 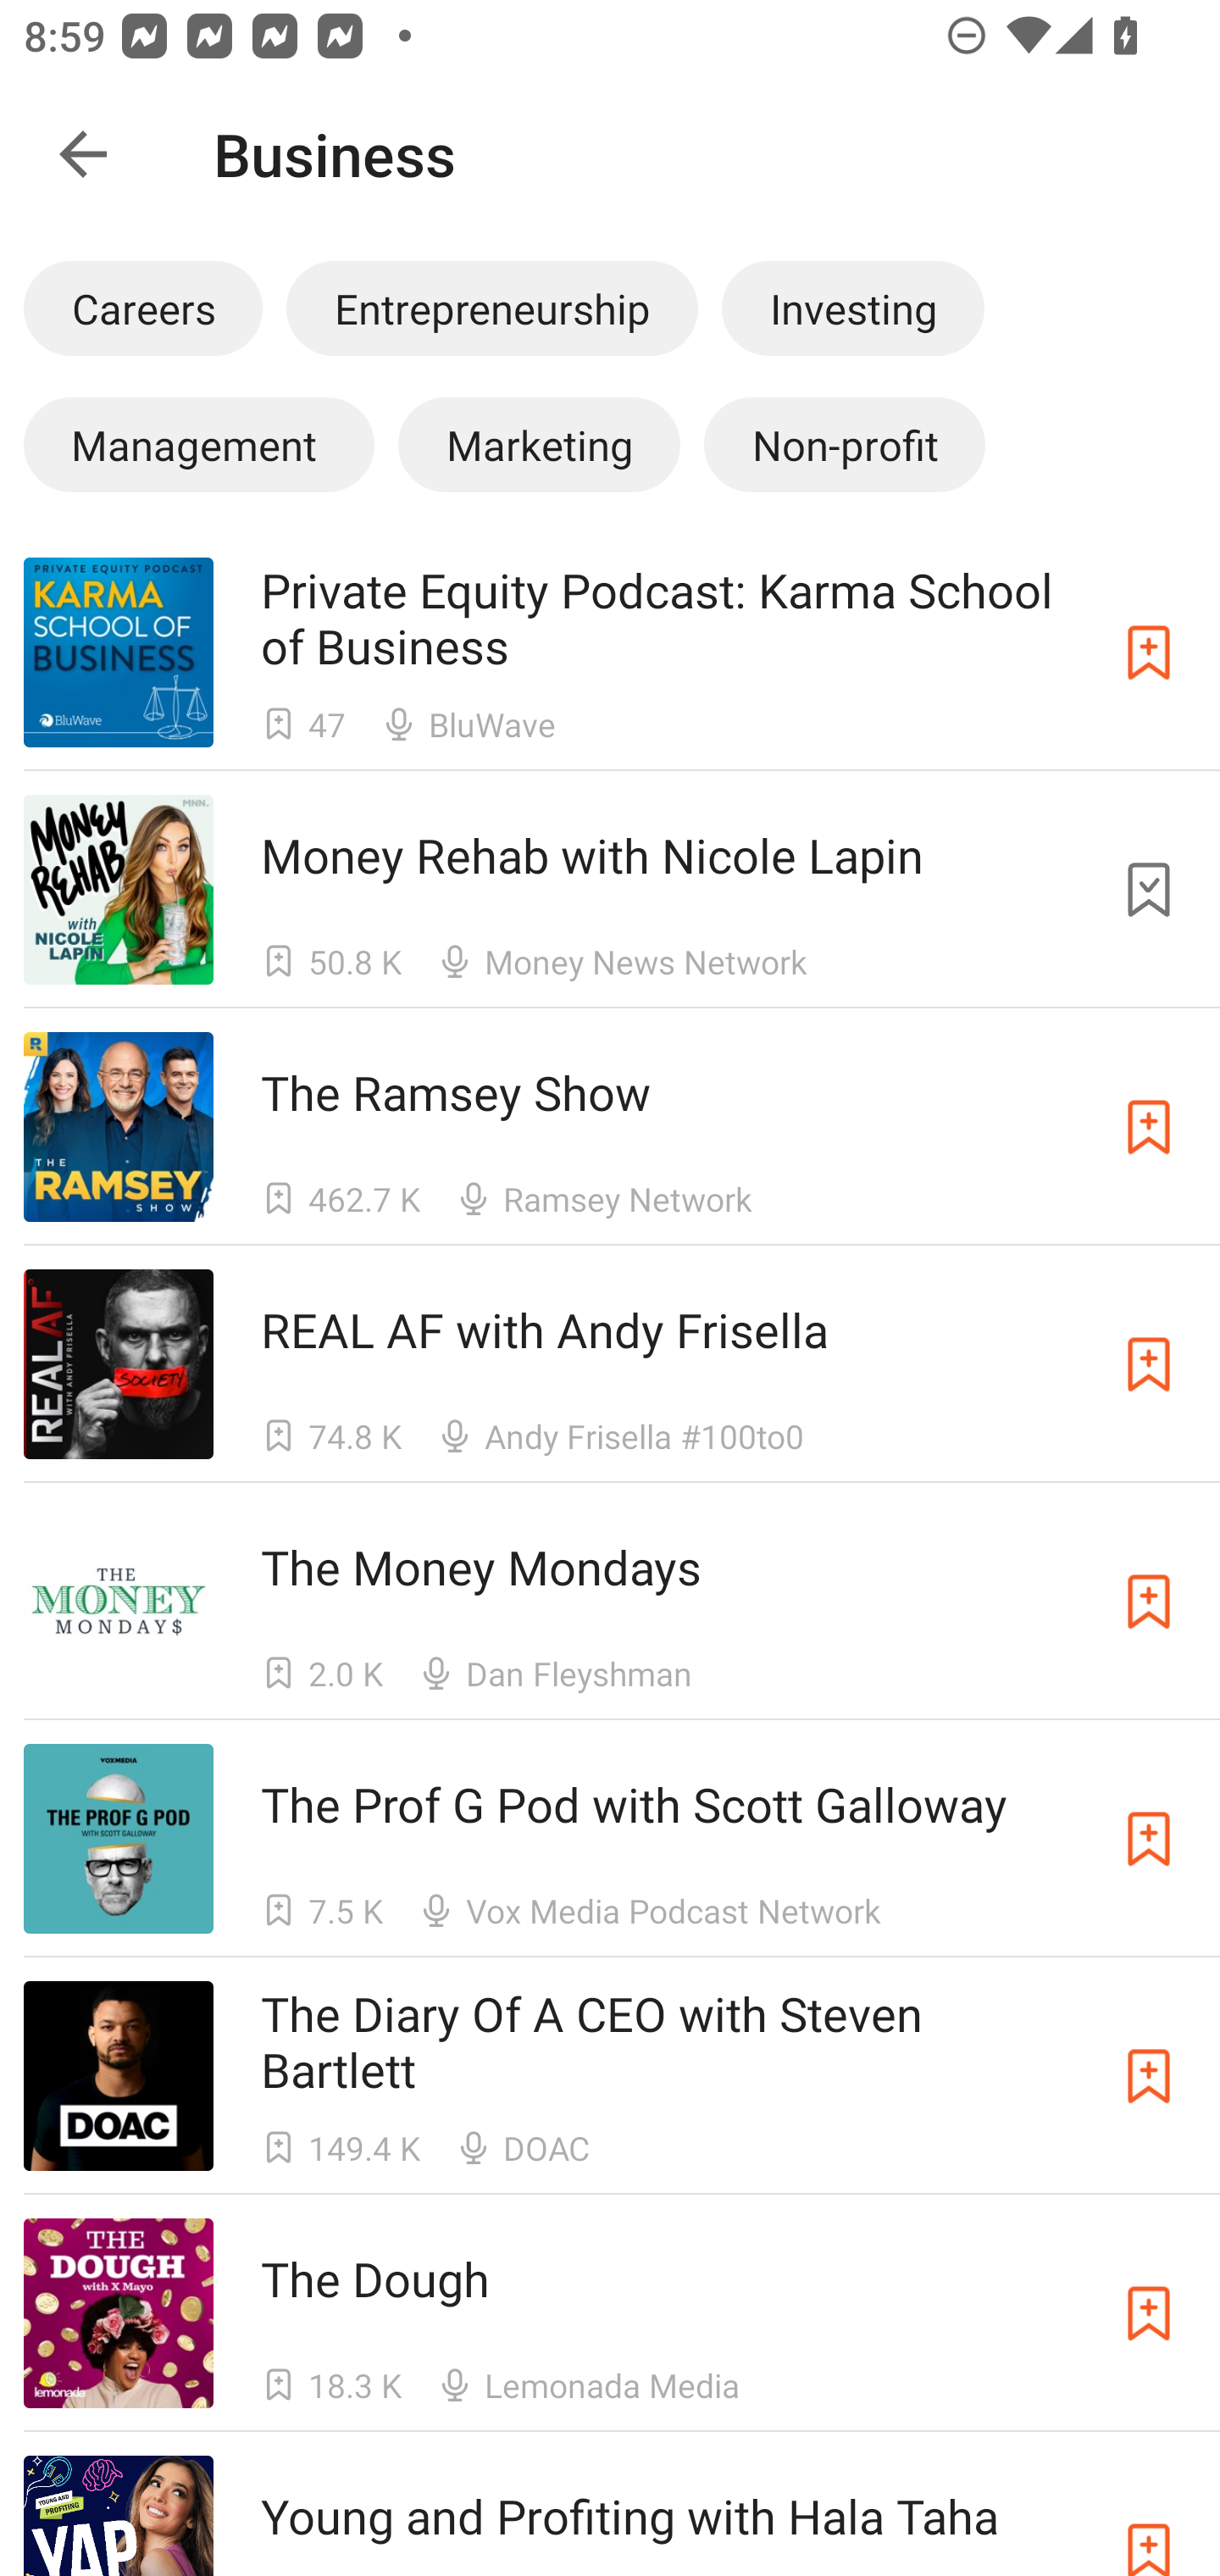 What do you see at coordinates (1149, 1839) in the screenshot?
I see `Subscribe` at bounding box center [1149, 1839].